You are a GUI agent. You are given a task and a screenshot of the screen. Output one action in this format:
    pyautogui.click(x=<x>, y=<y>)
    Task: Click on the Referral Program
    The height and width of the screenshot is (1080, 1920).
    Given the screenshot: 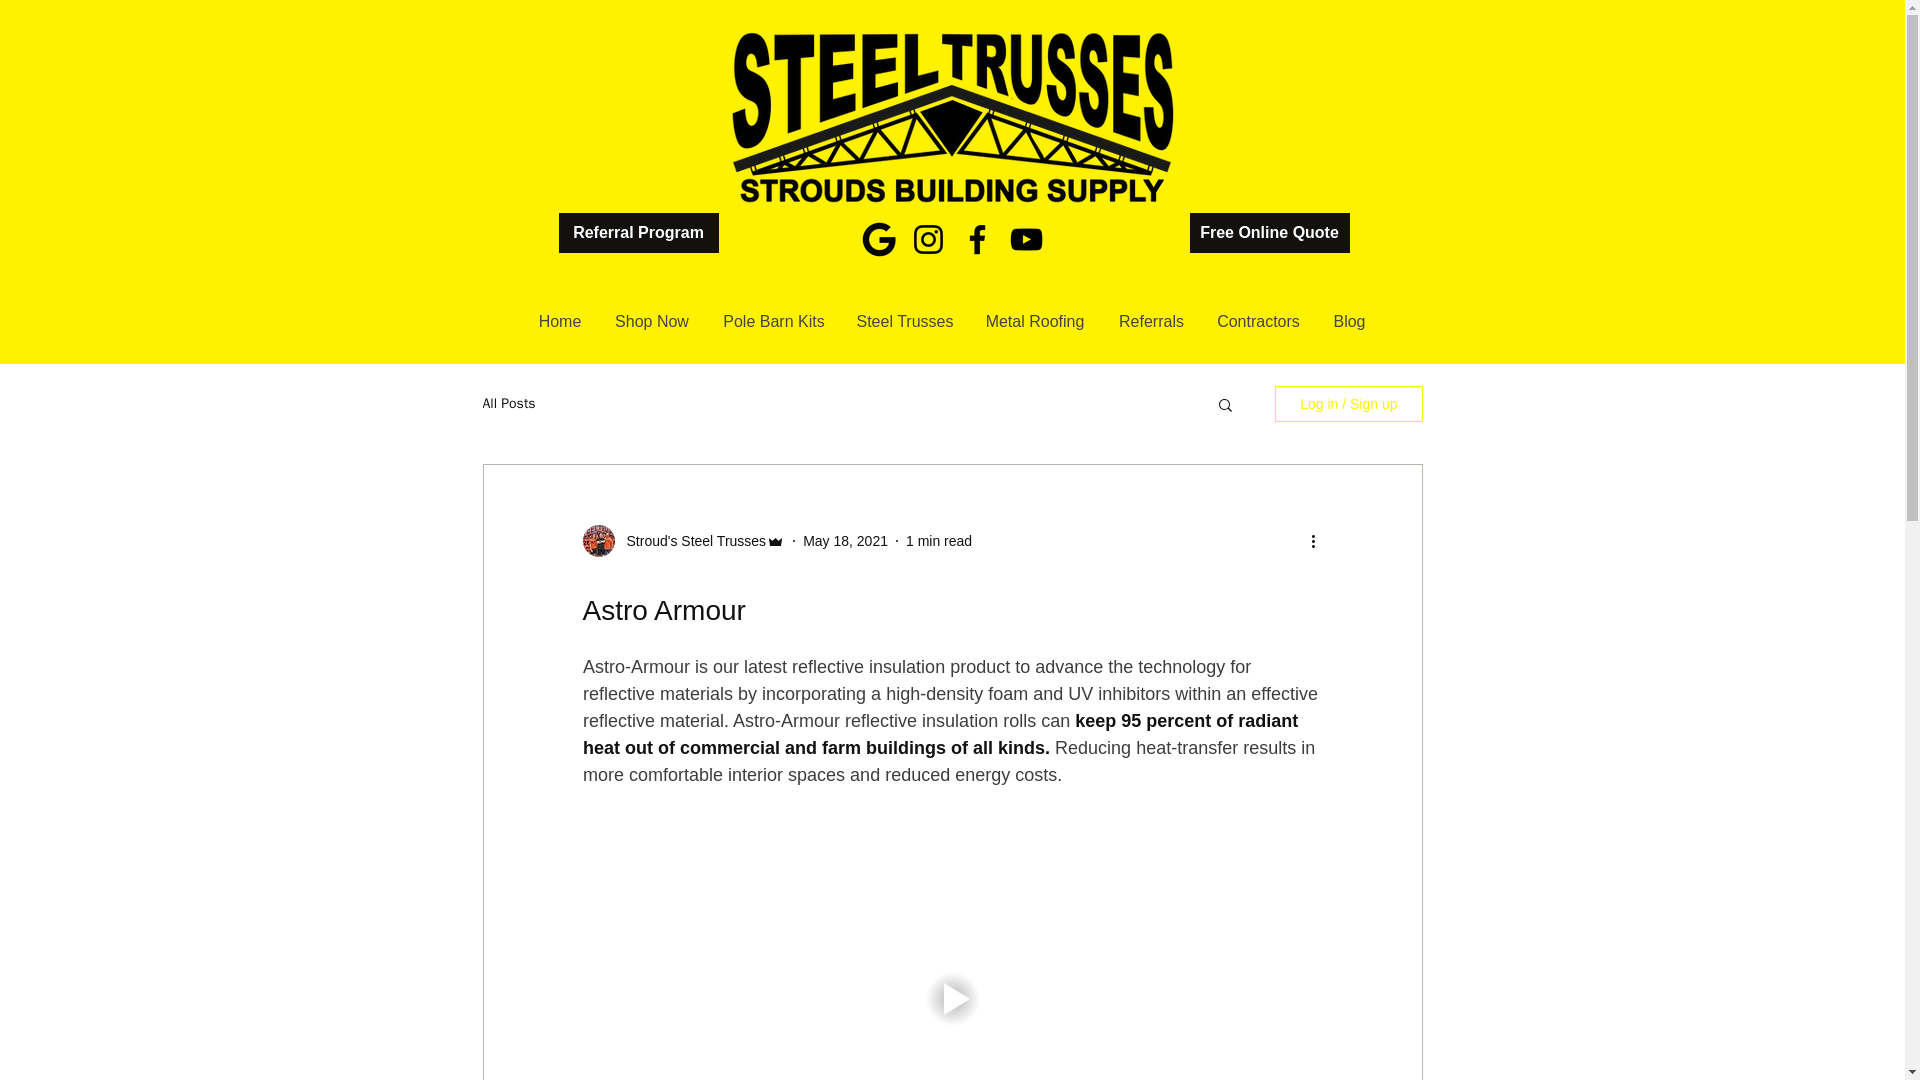 What is the action you would take?
    pyautogui.click(x=638, y=232)
    